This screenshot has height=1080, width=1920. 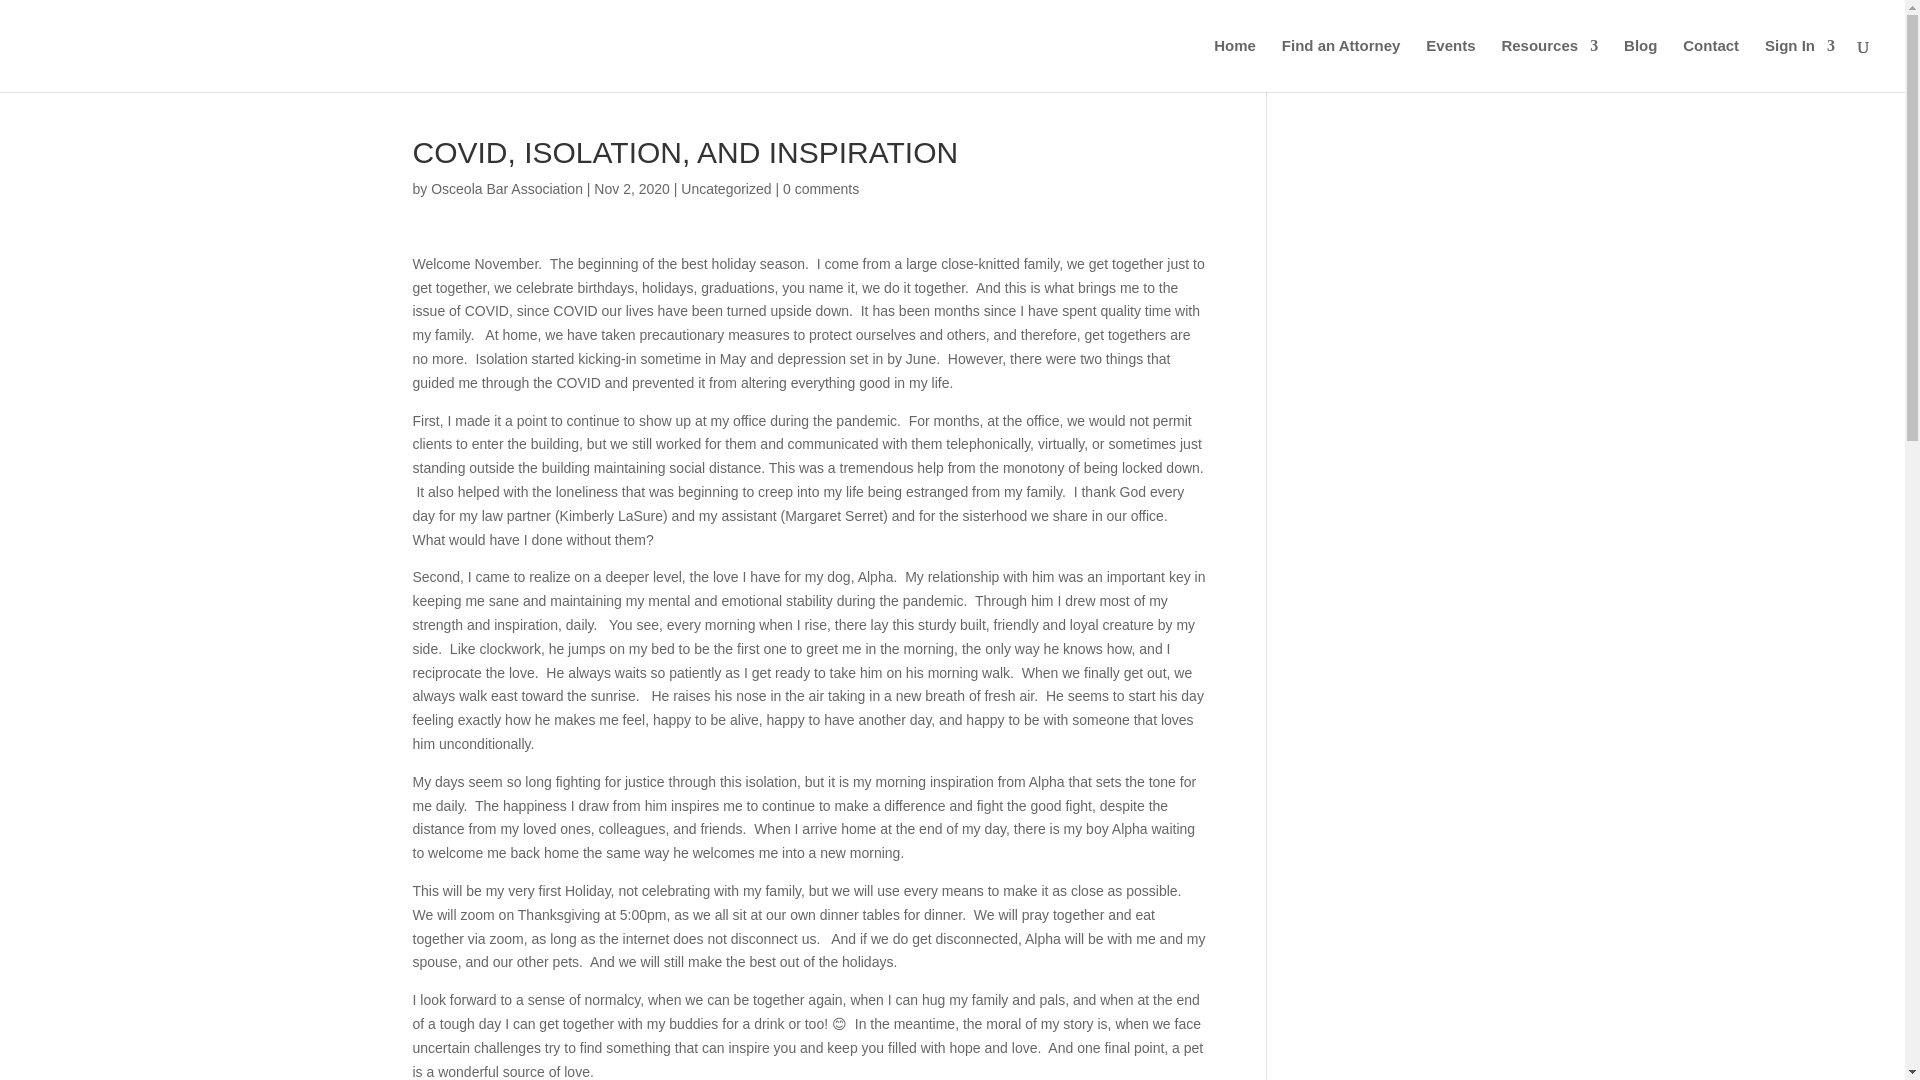 I want to click on Resources, so click(x=1549, y=64).